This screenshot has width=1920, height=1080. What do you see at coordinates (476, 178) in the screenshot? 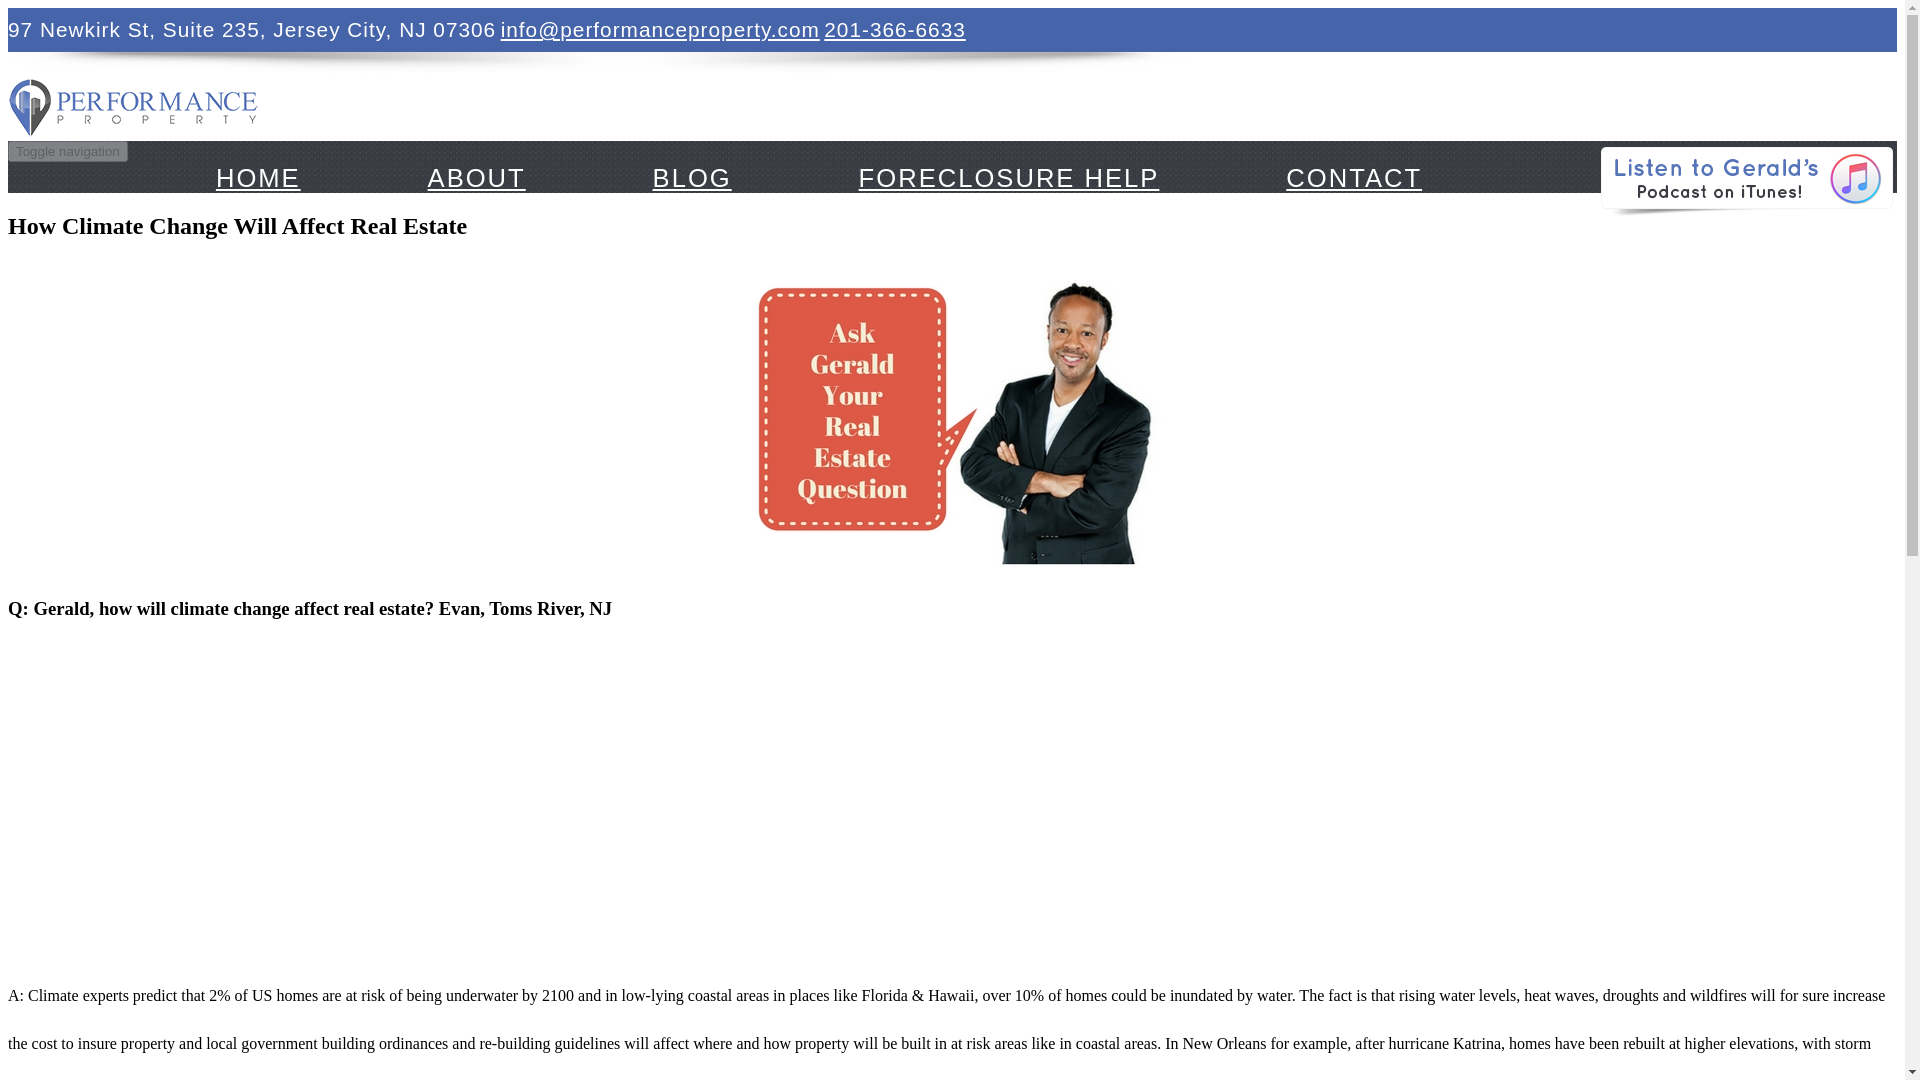
I see `ABOUT` at bounding box center [476, 178].